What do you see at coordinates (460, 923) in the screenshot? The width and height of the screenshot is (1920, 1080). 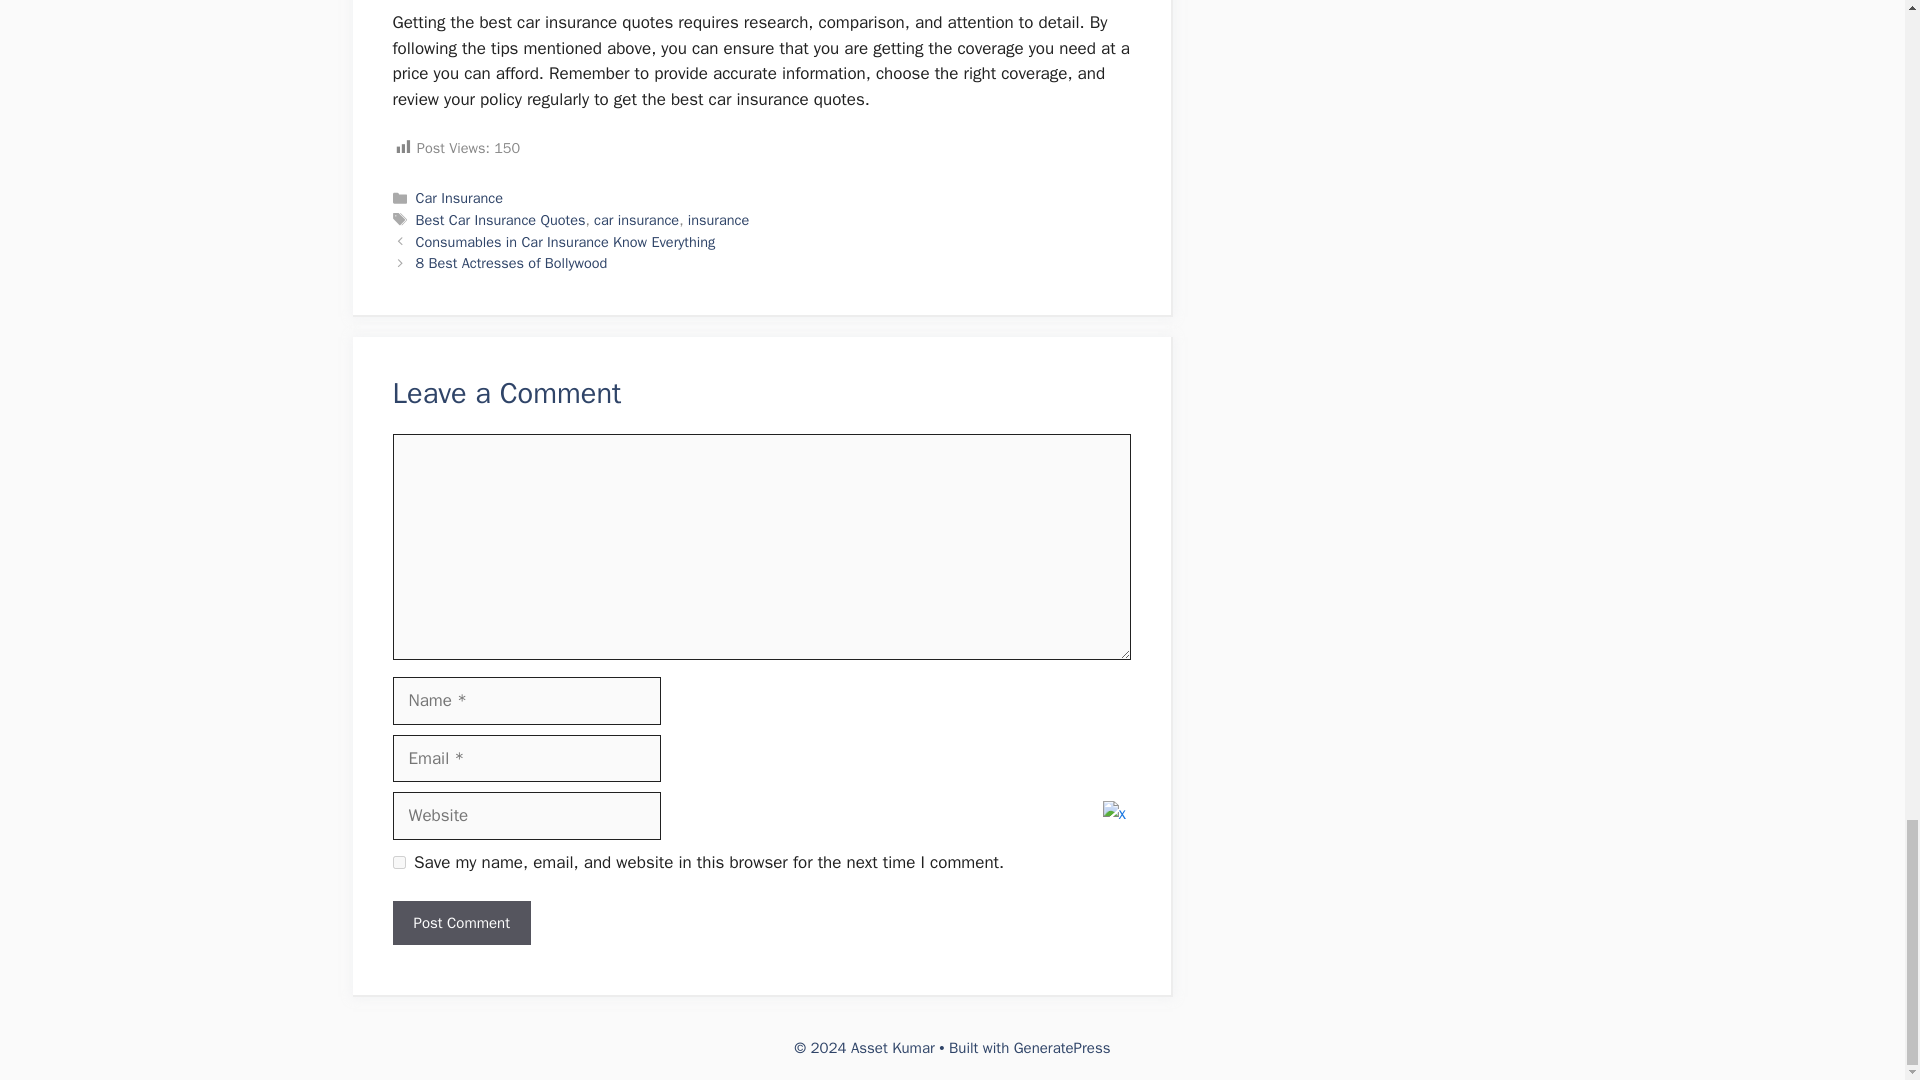 I see `Post Comment` at bounding box center [460, 923].